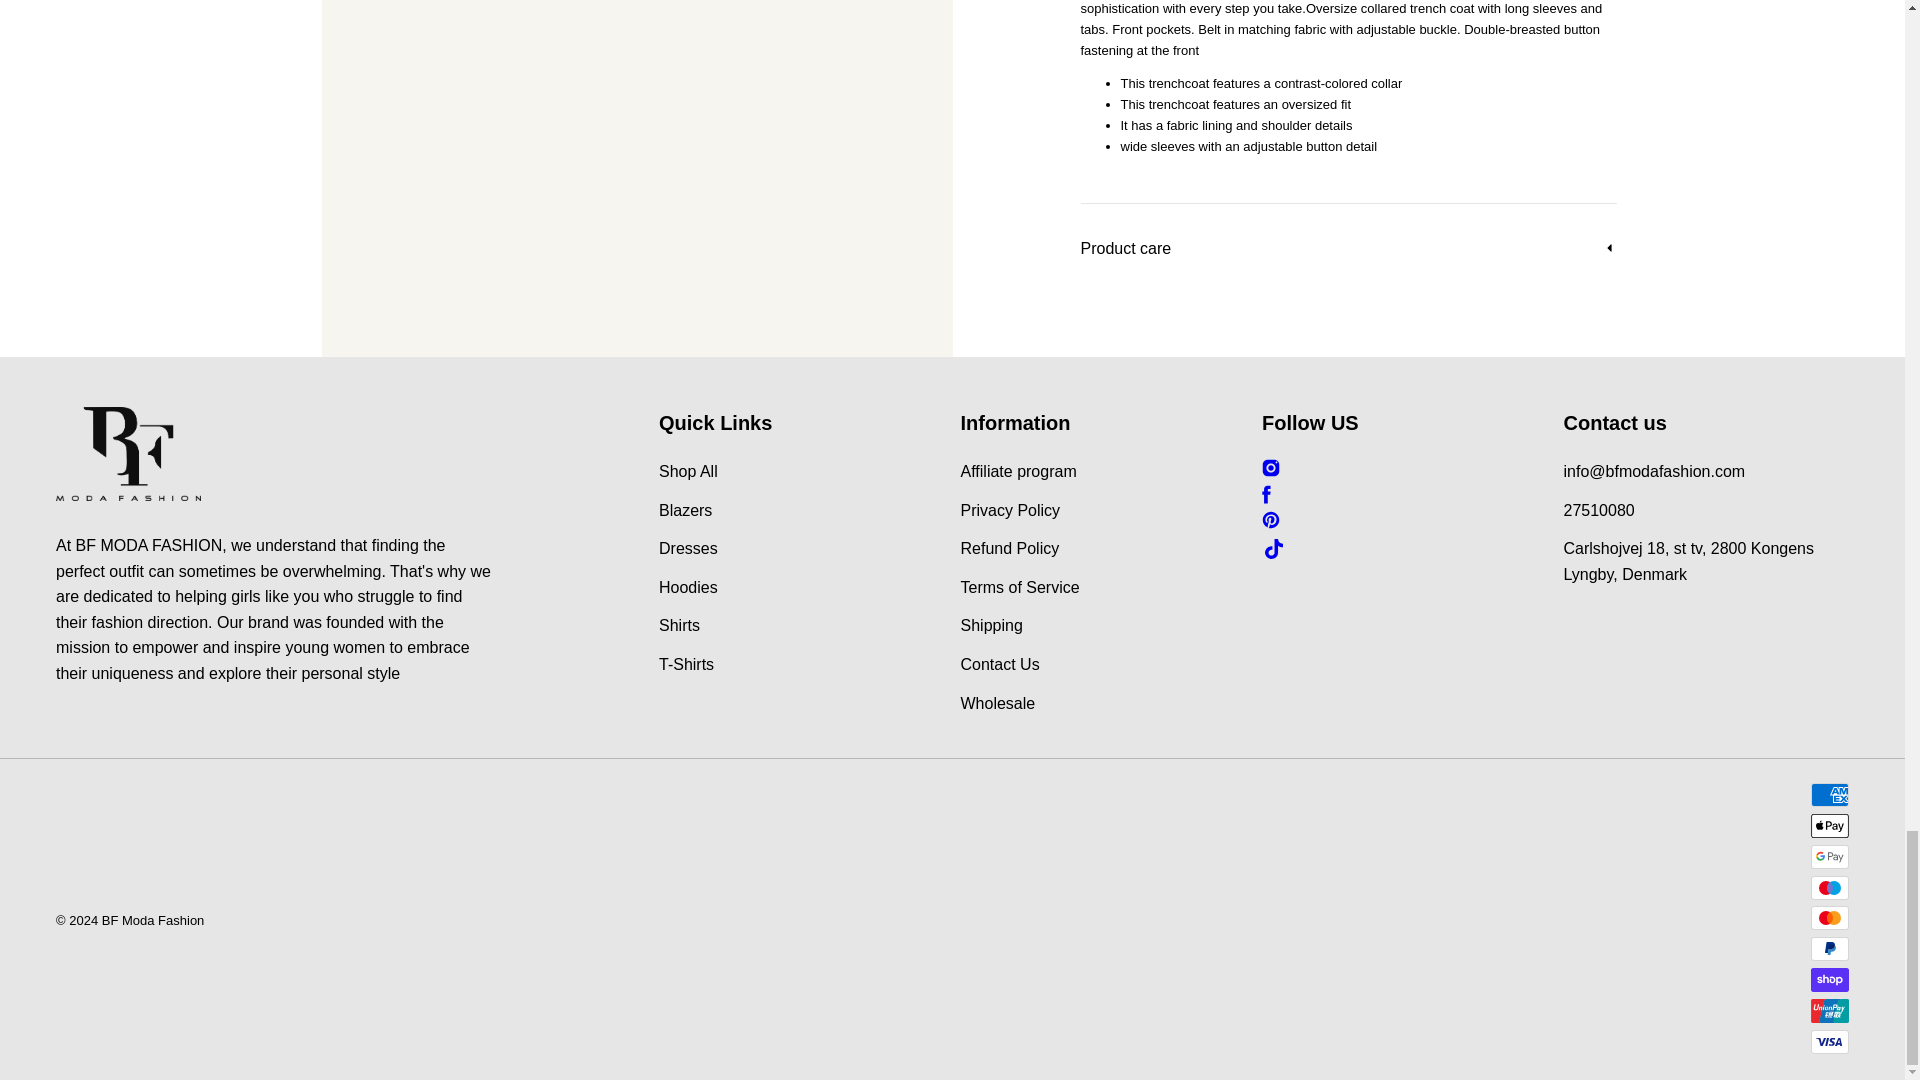 This screenshot has width=1920, height=1080. Describe the element at coordinates (1829, 826) in the screenshot. I see `Apple Pay` at that location.